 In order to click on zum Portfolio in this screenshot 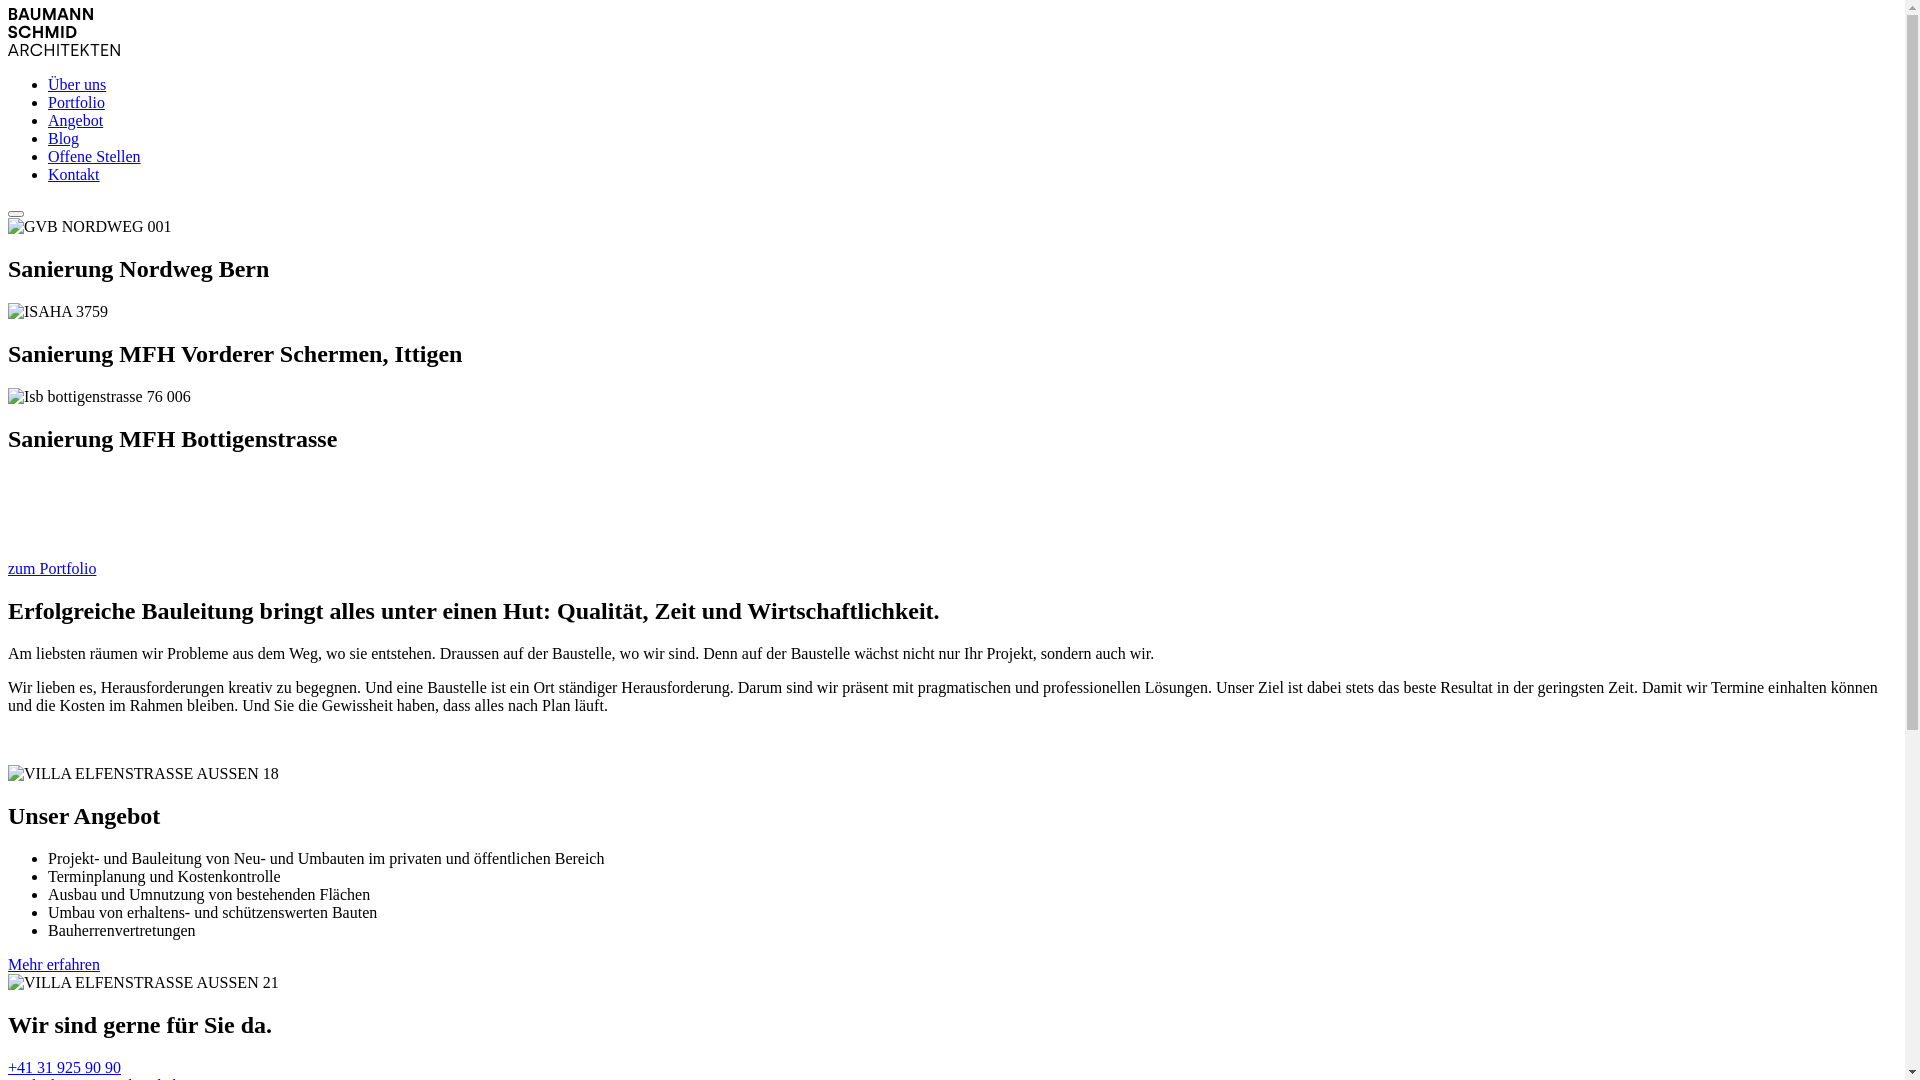, I will do `click(52, 568)`.